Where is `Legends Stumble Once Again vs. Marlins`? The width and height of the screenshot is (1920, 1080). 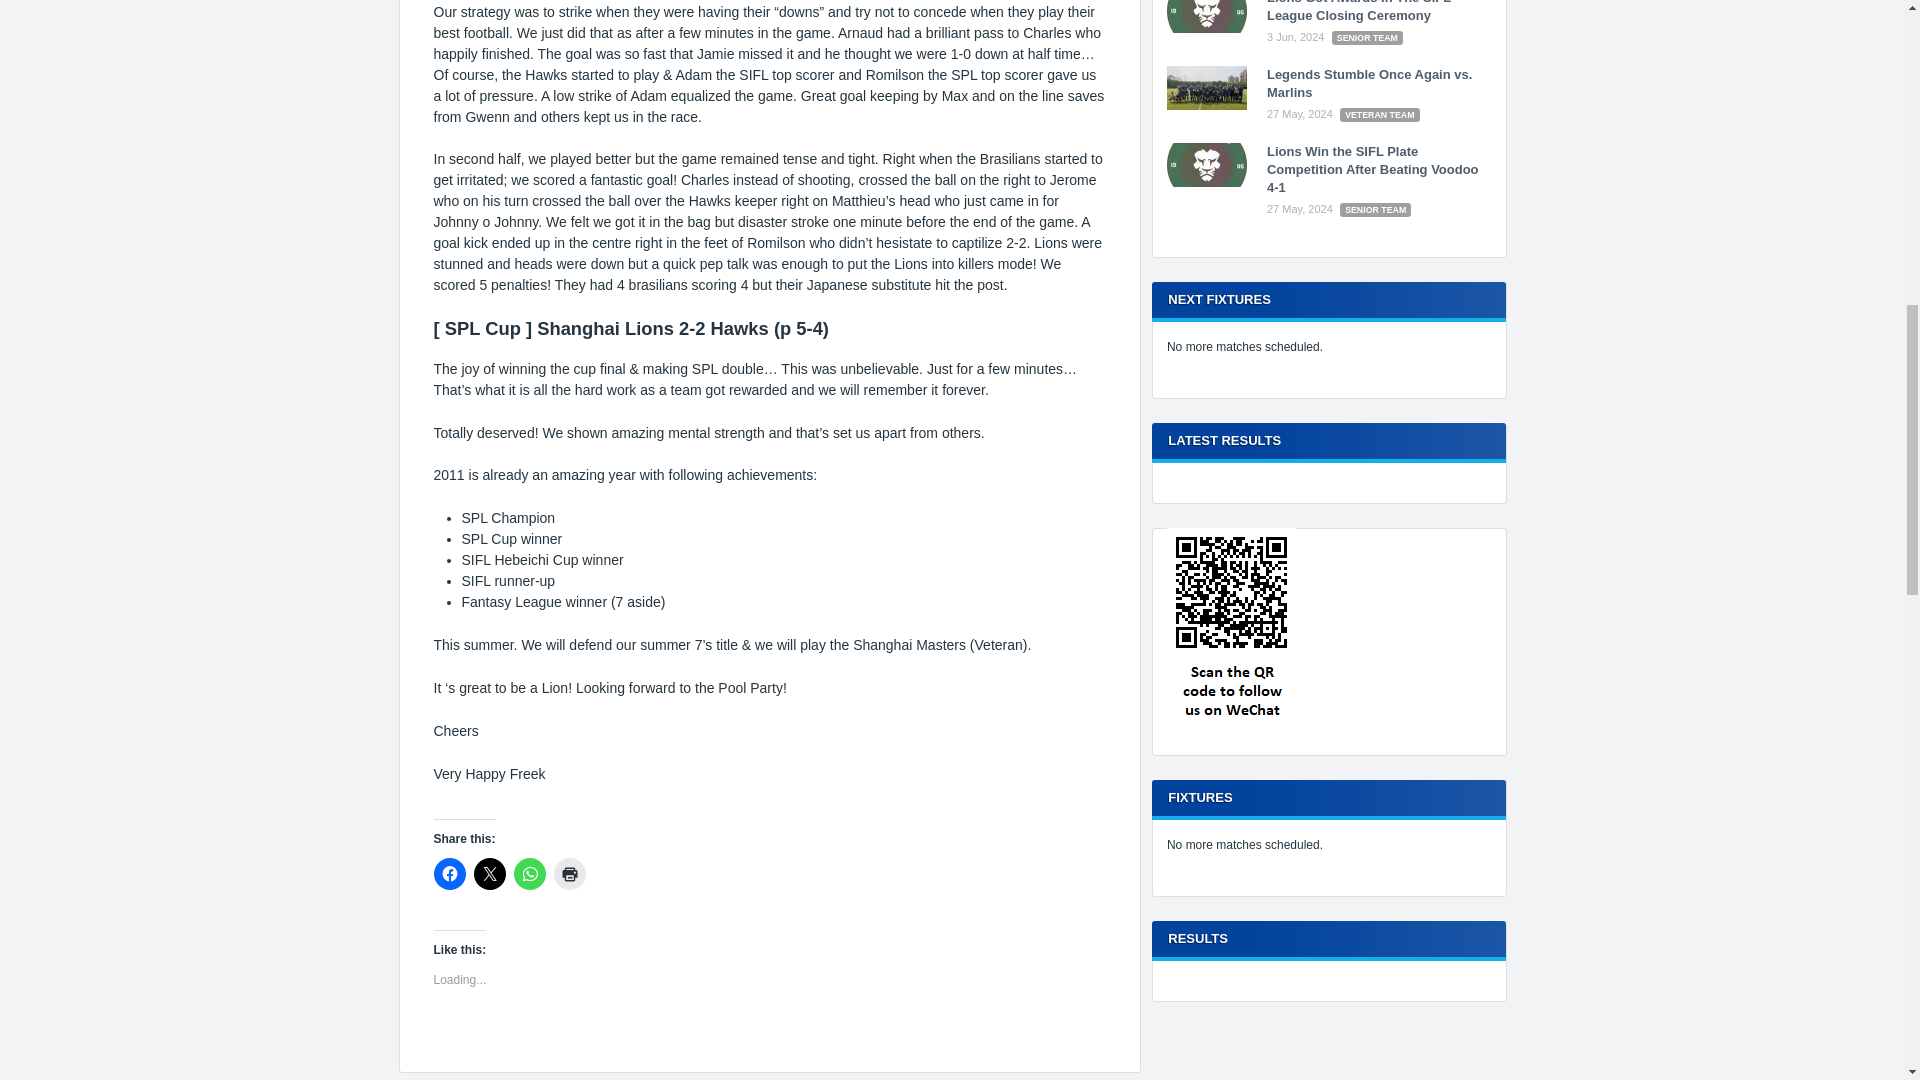 Legends Stumble Once Again vs. Marlins is located at coordinates (1370, 83).